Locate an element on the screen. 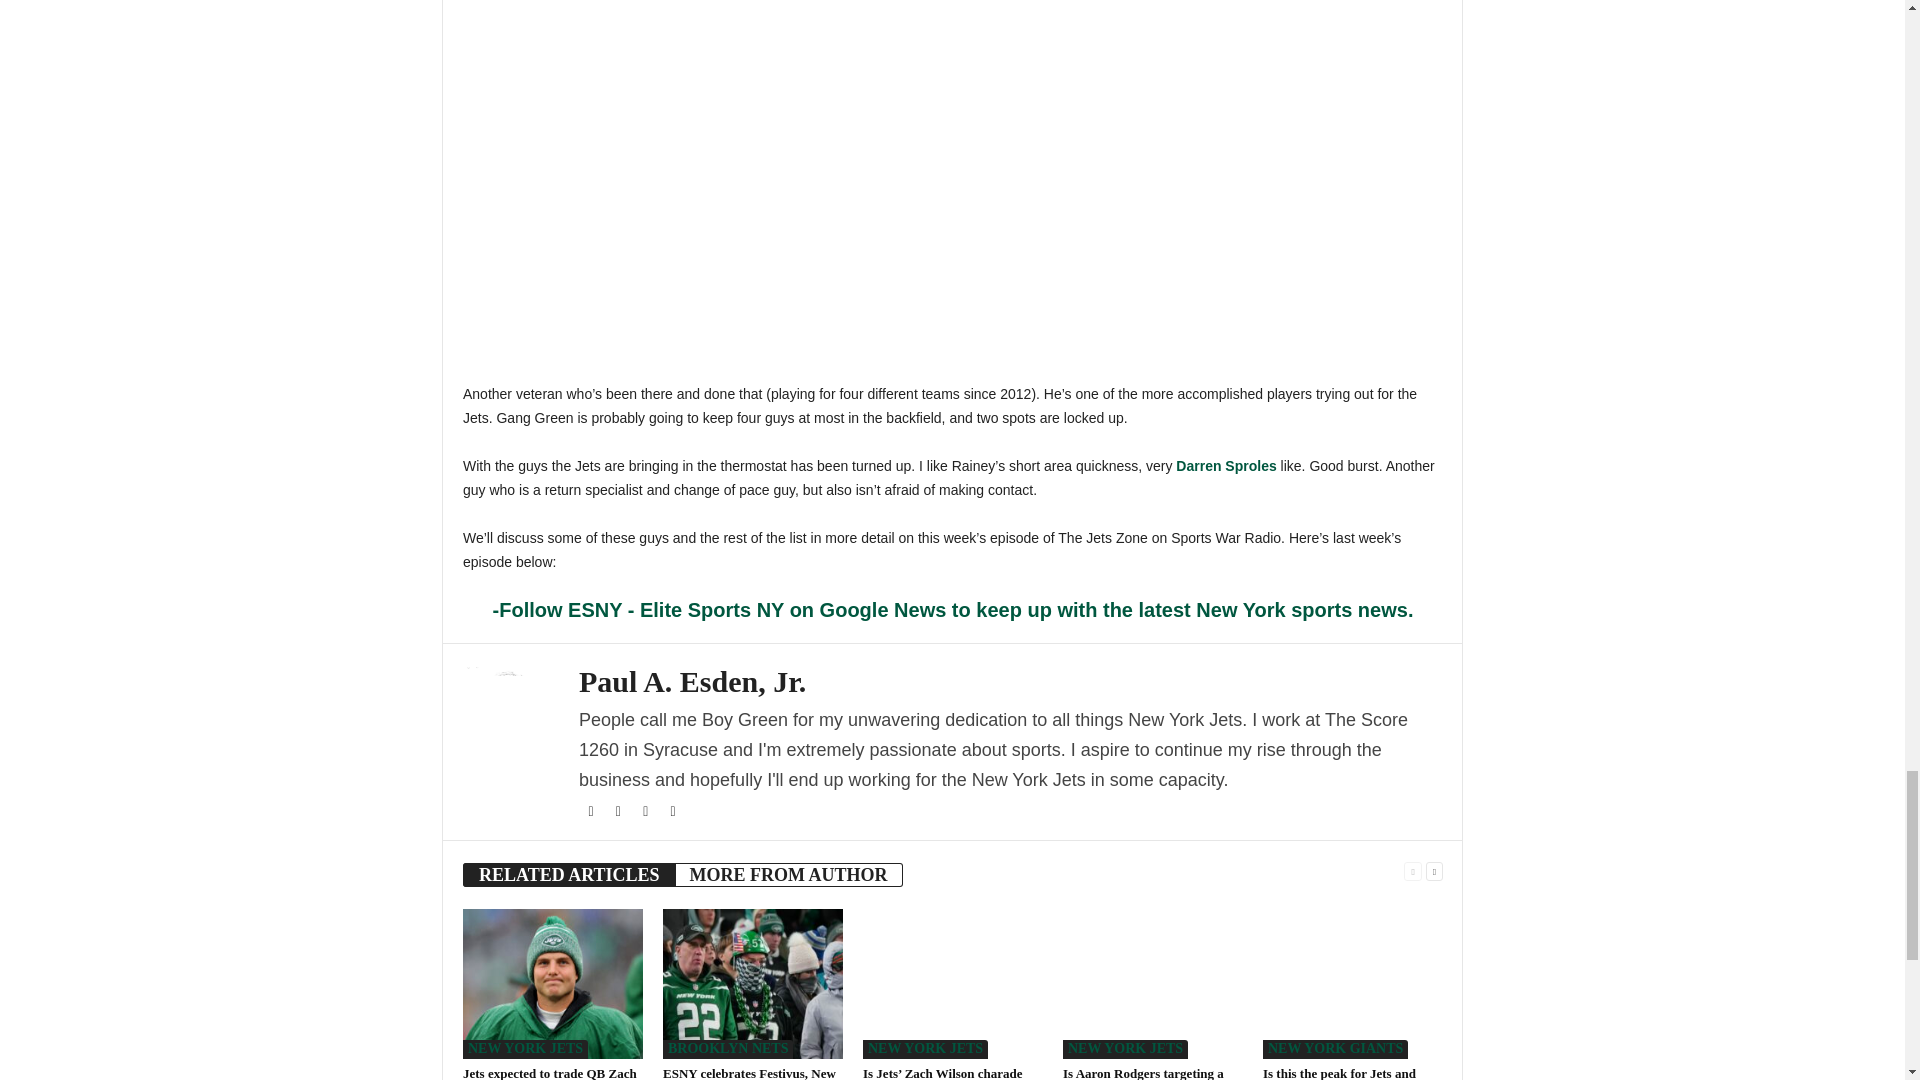 The height and width of the screenshot is (1080, 1920). Jets expected to trade QB Zach Wilson this offseason is located at coordinates (552, 984).